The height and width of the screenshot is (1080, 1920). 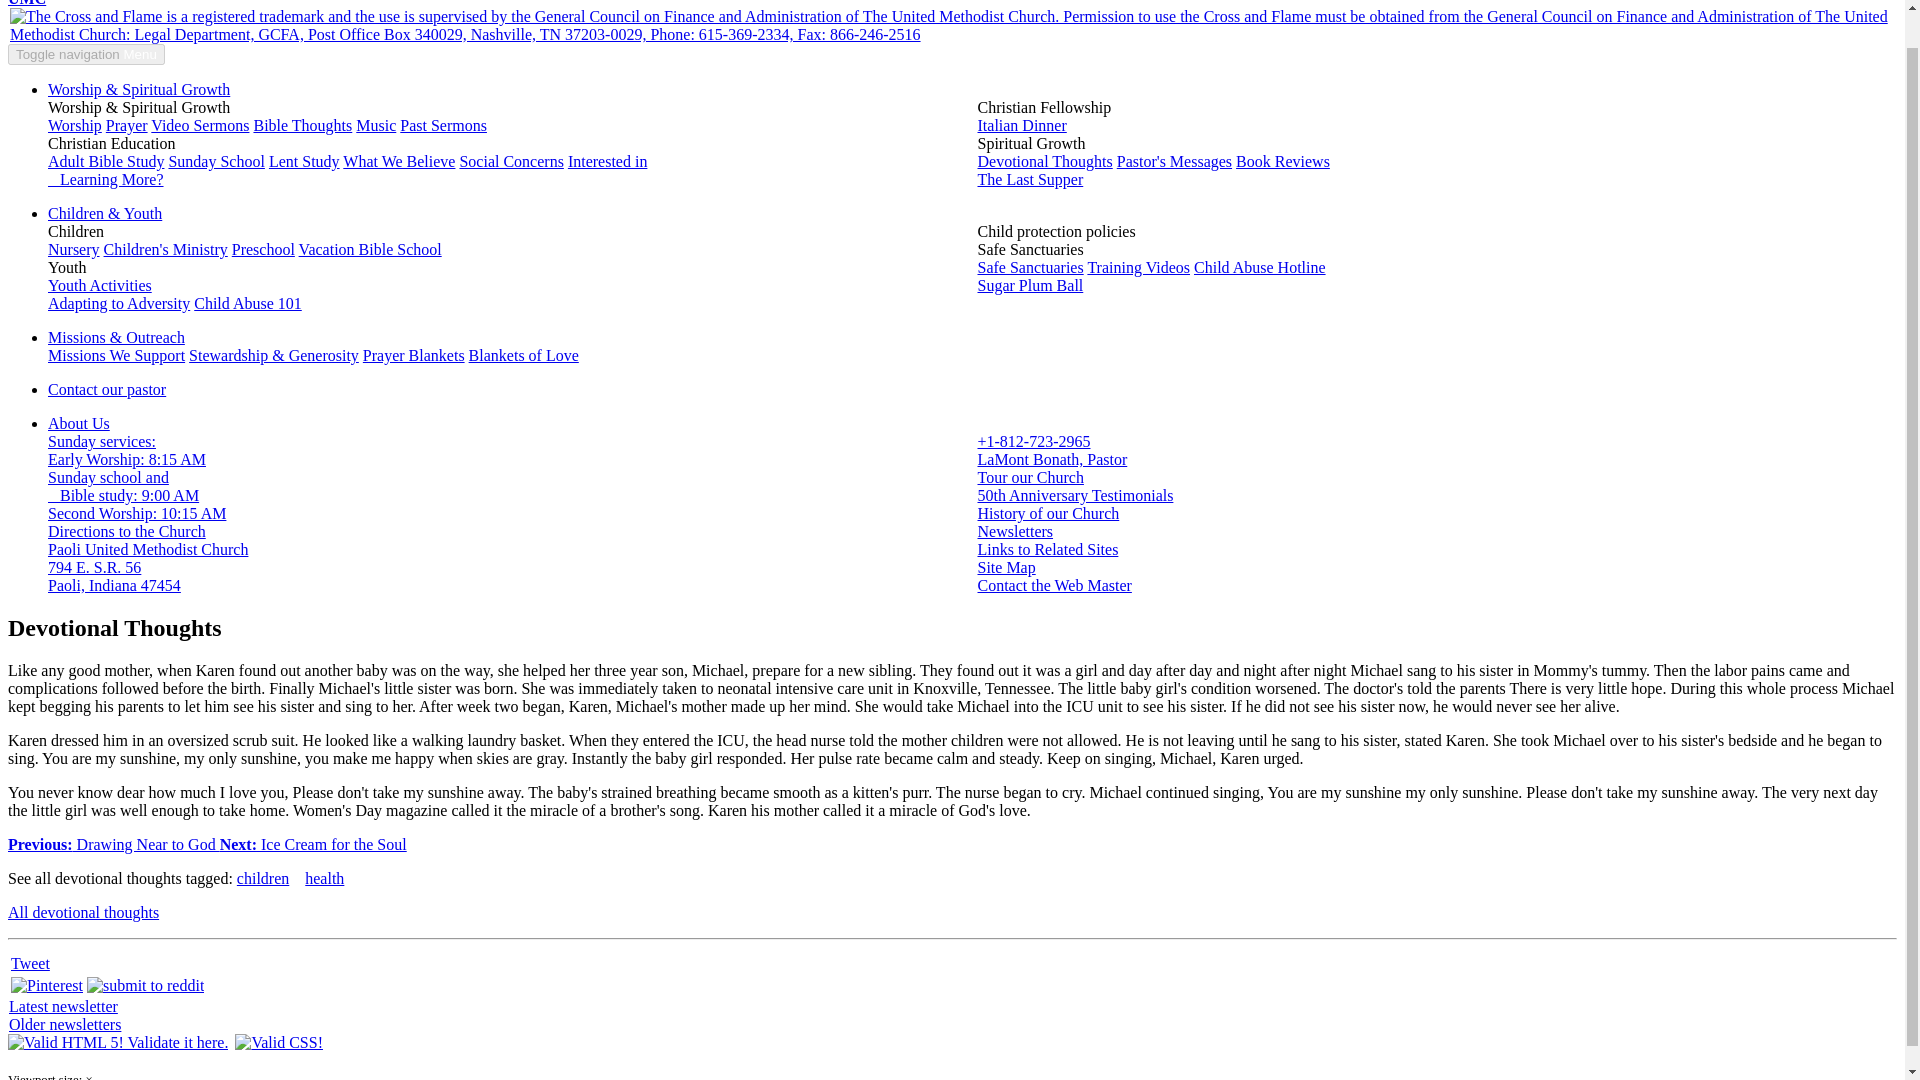 What do you see at coordinates (100, 284) in the screenshot?
I see `Youth Activities` at bounding box center [100, 284].